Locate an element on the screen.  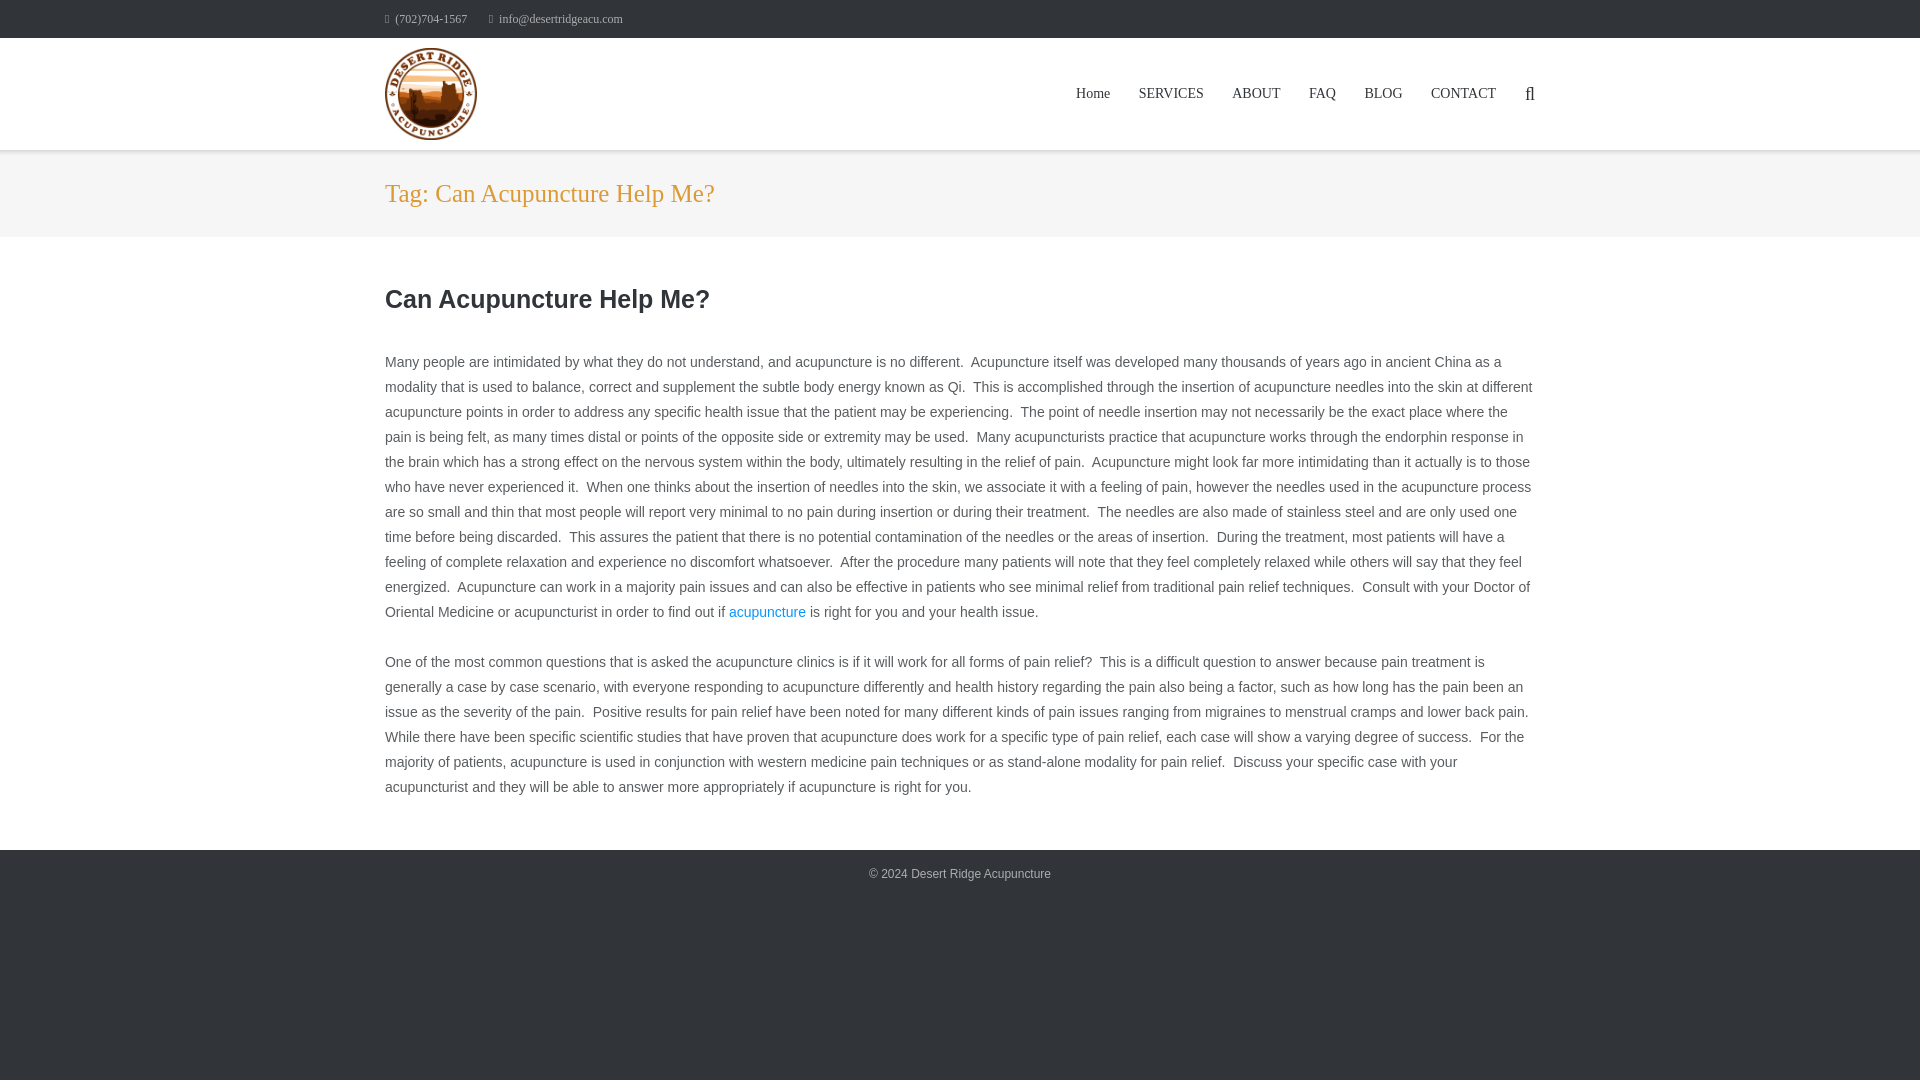
Desert Ridge Acupuncture is located at coordinates (980, 874).